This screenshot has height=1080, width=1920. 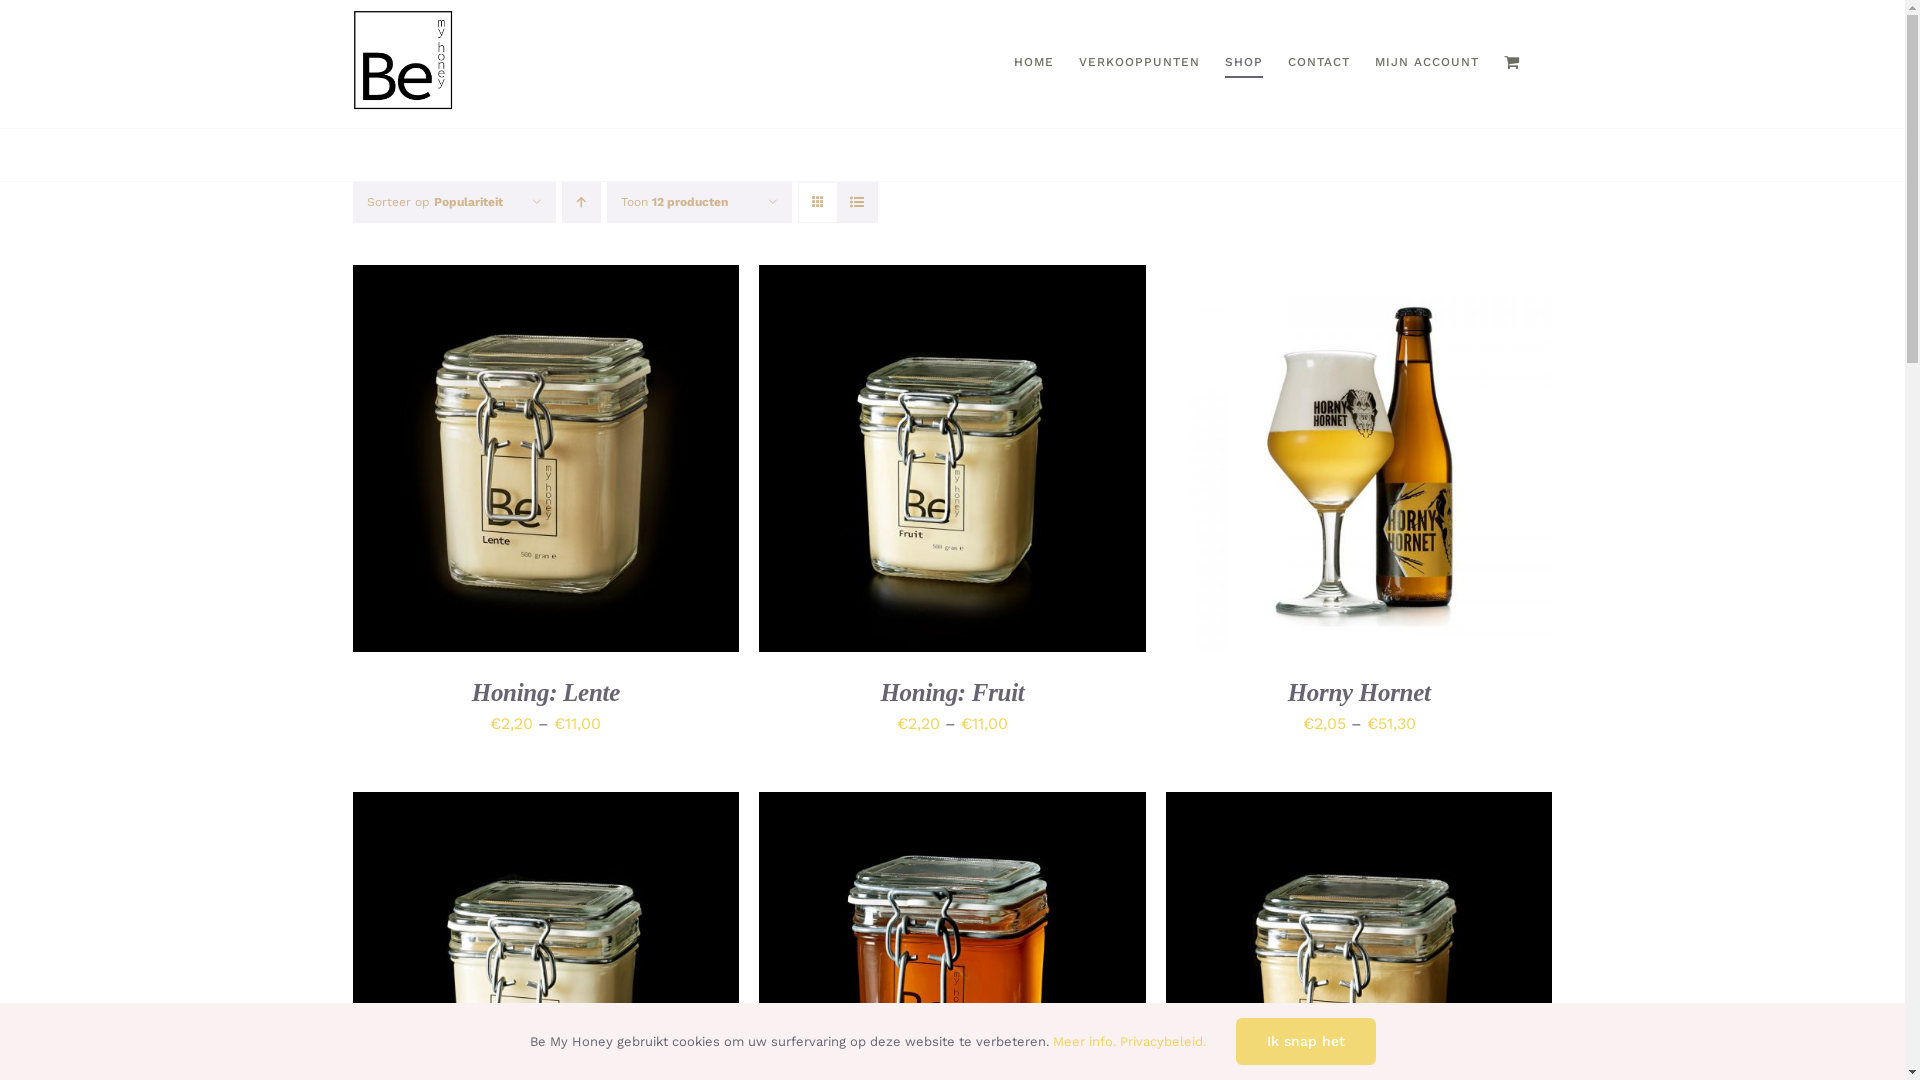 I want to click on Honing: Fruit, so click(x=952, y=692).